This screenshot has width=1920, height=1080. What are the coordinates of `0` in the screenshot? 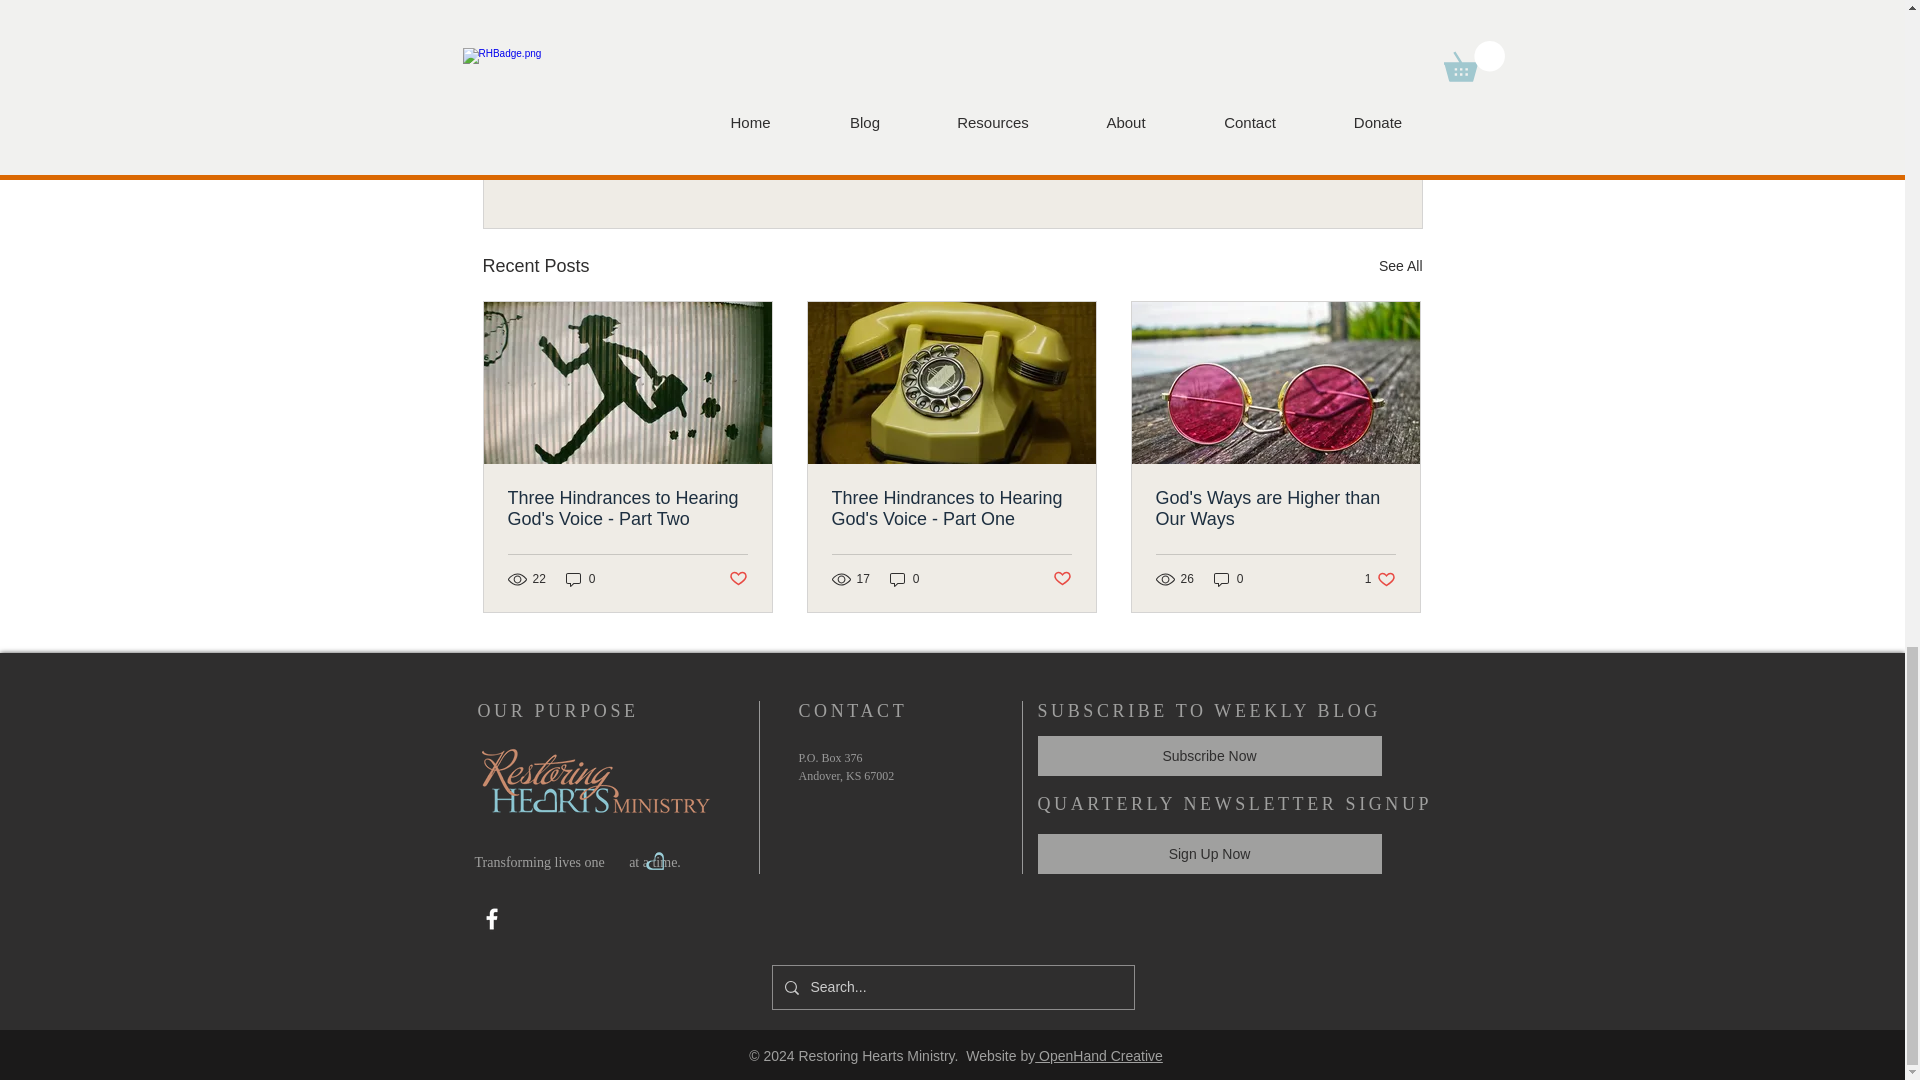 It's located at (580, 579).